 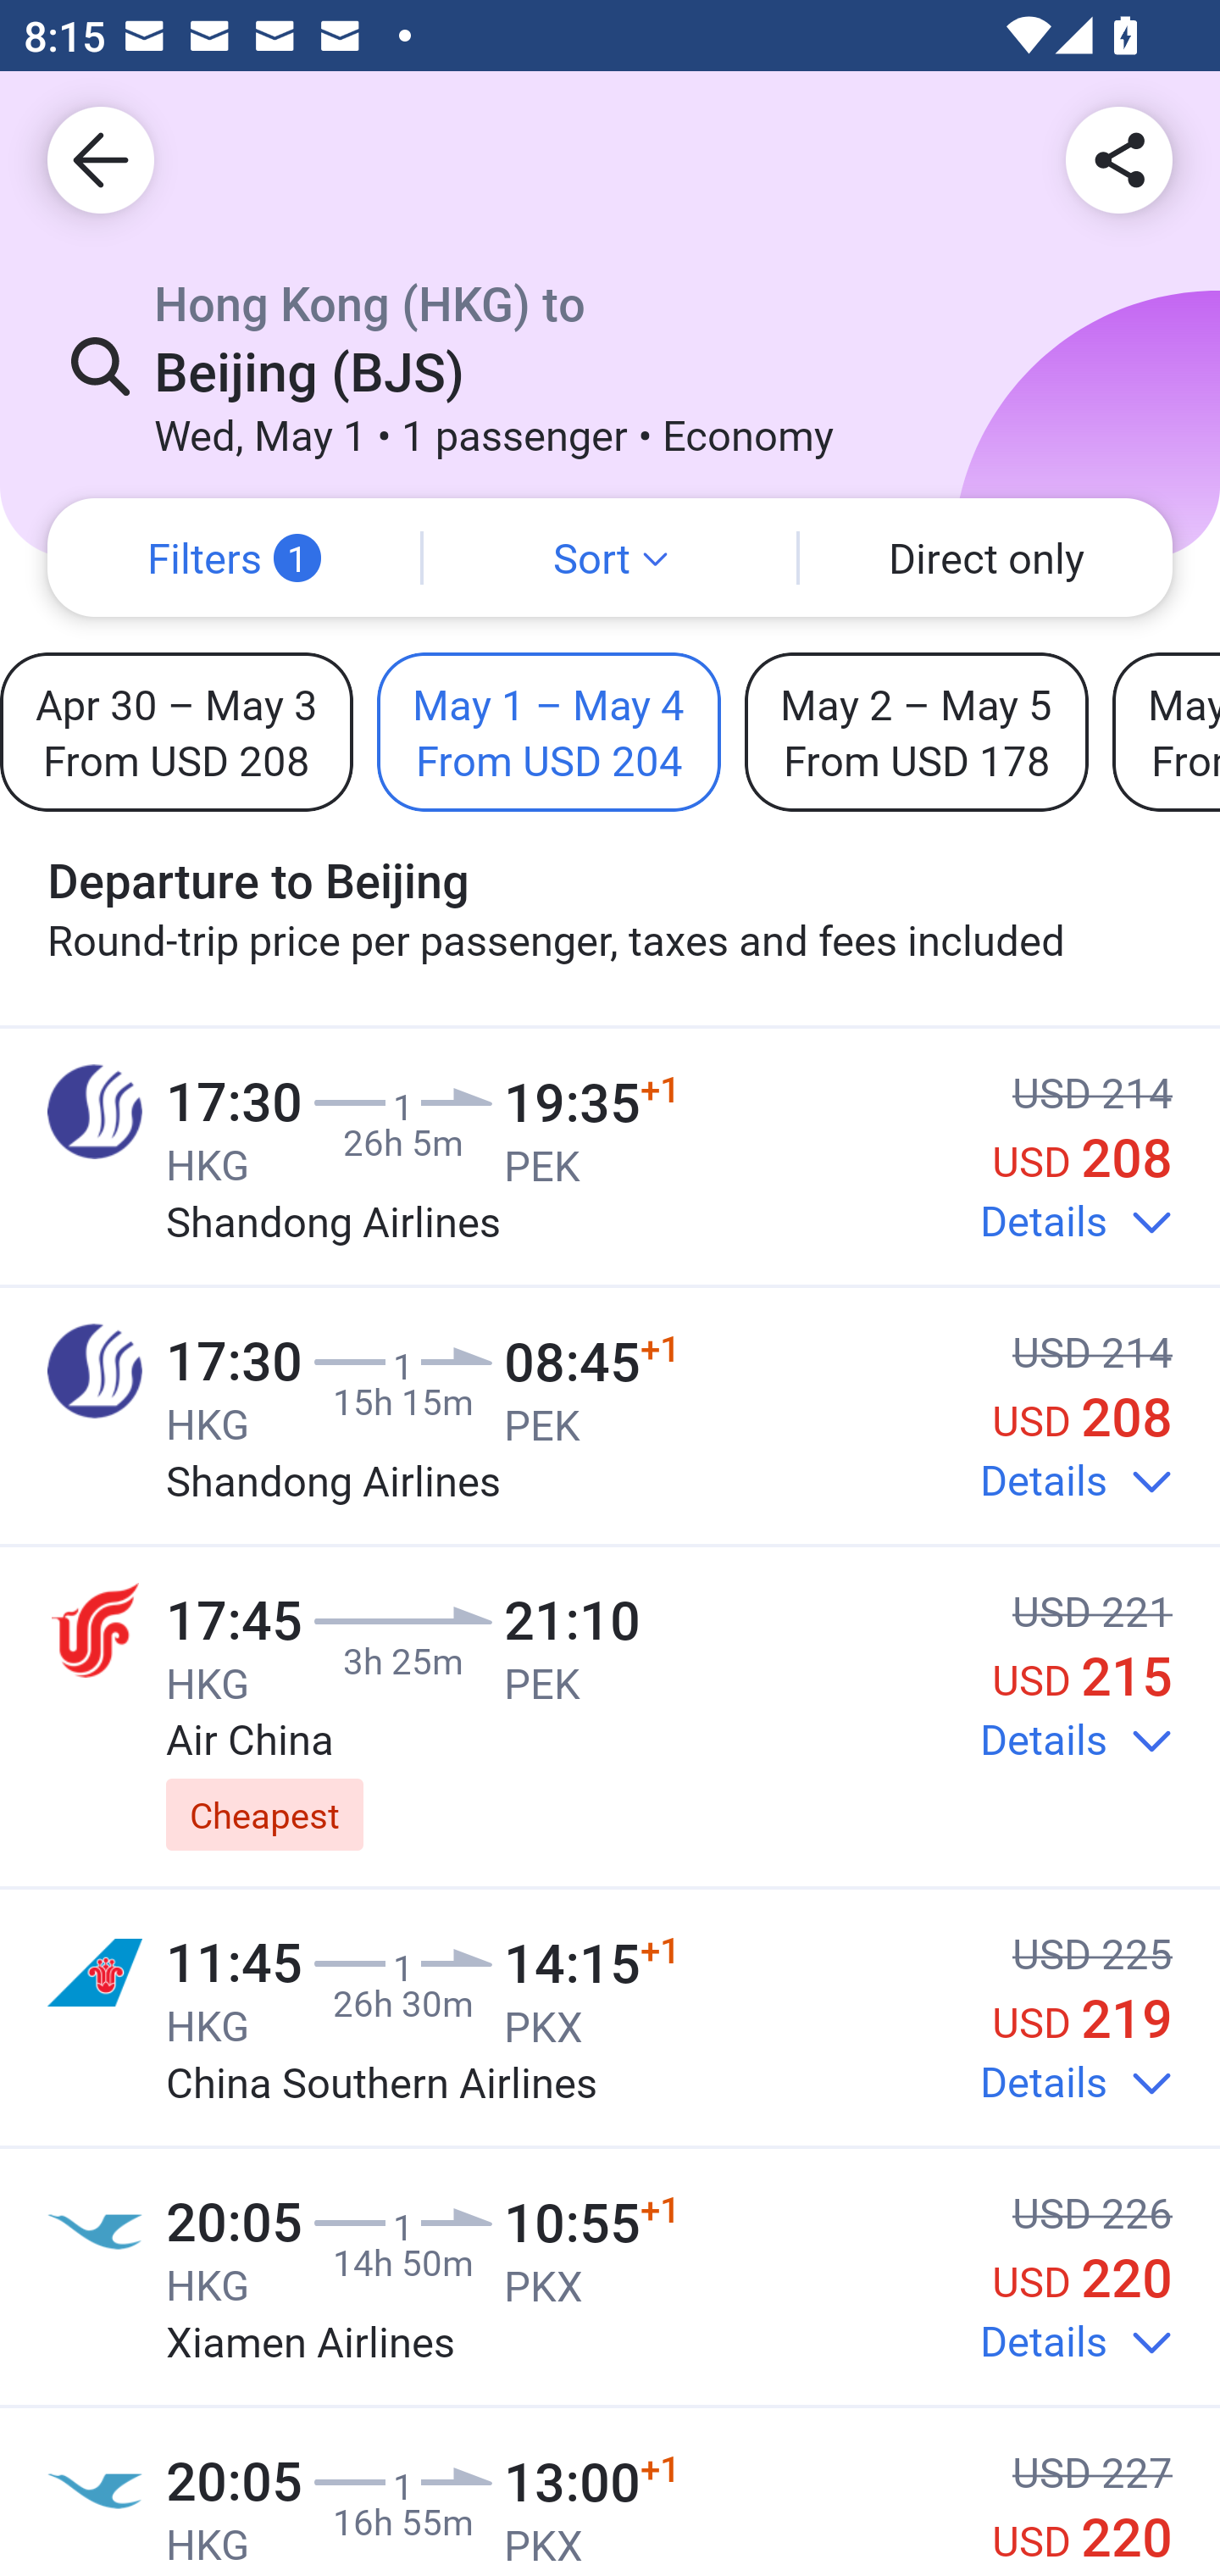 I want to click on Filters 1, so click(x=234, y=558).